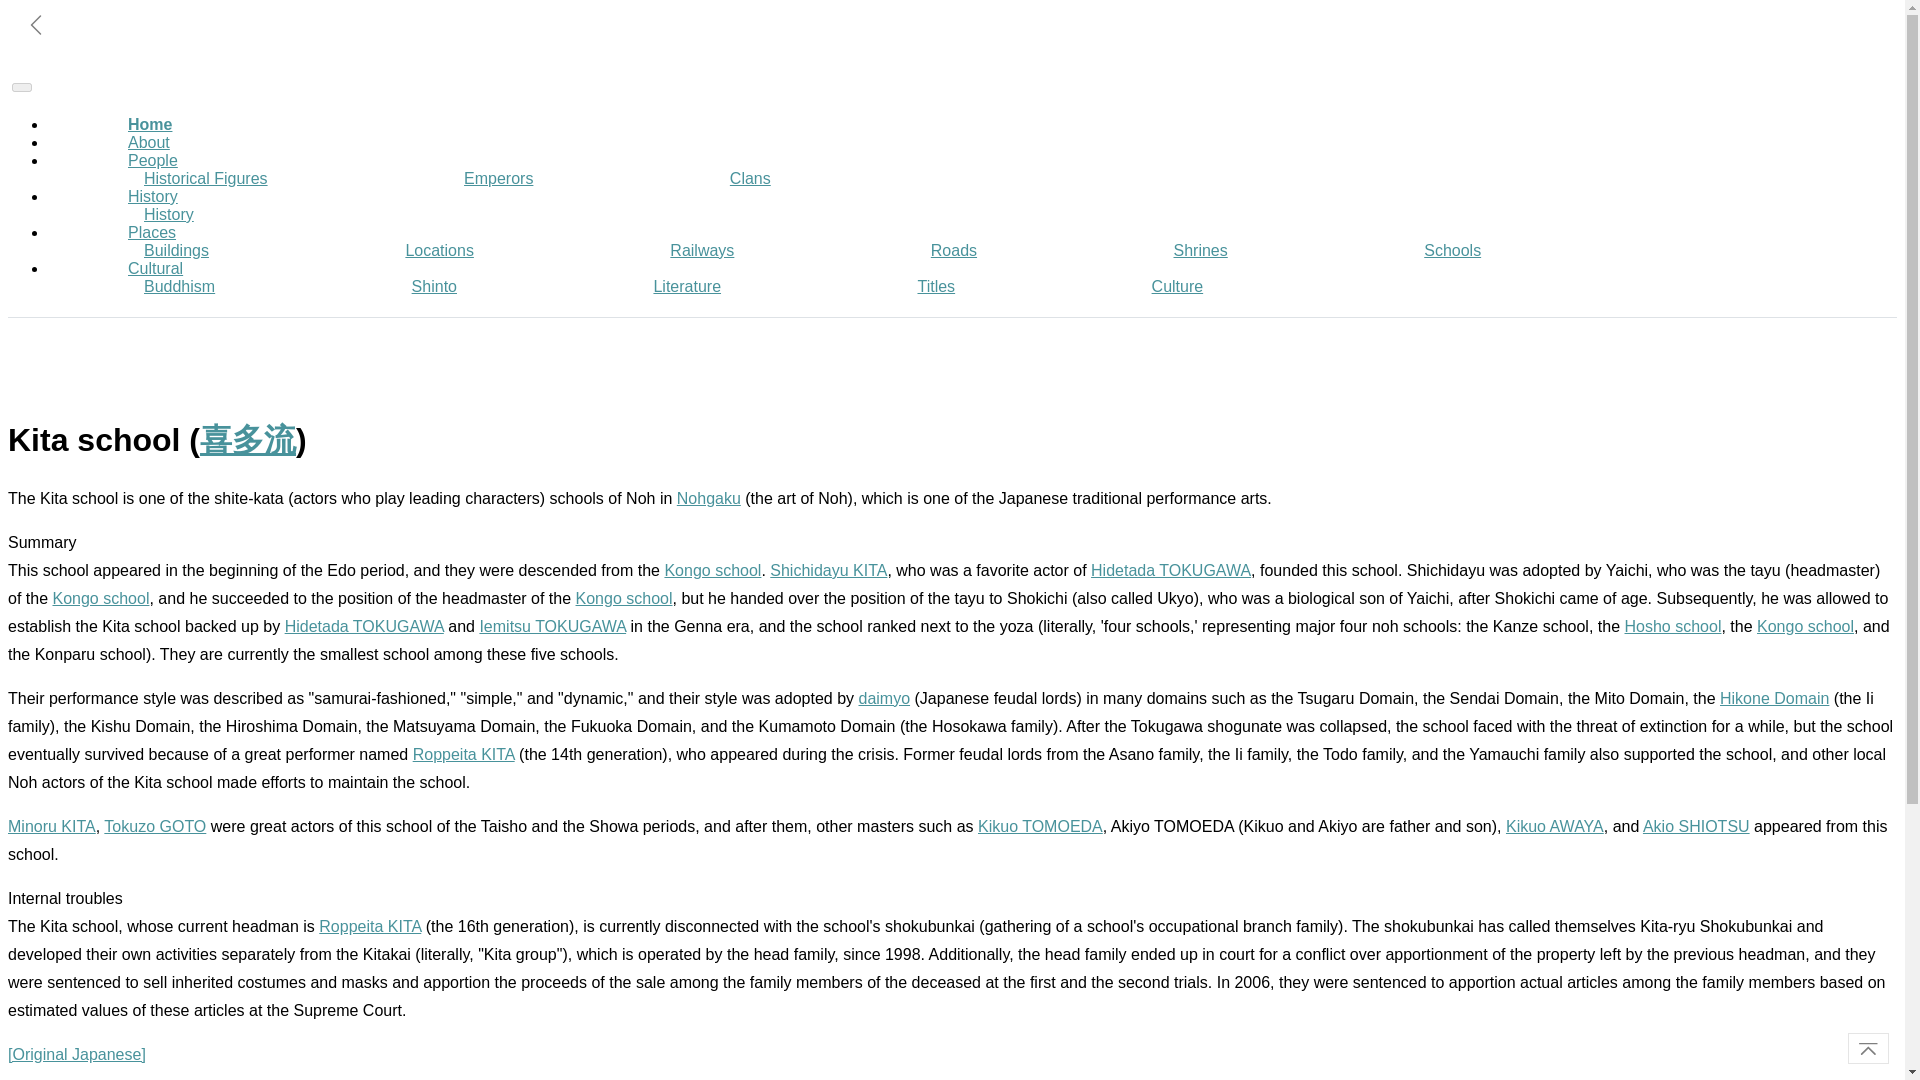  Describe the element at coordinates (152, 232) in the screenshot. I see `Places` at that location.